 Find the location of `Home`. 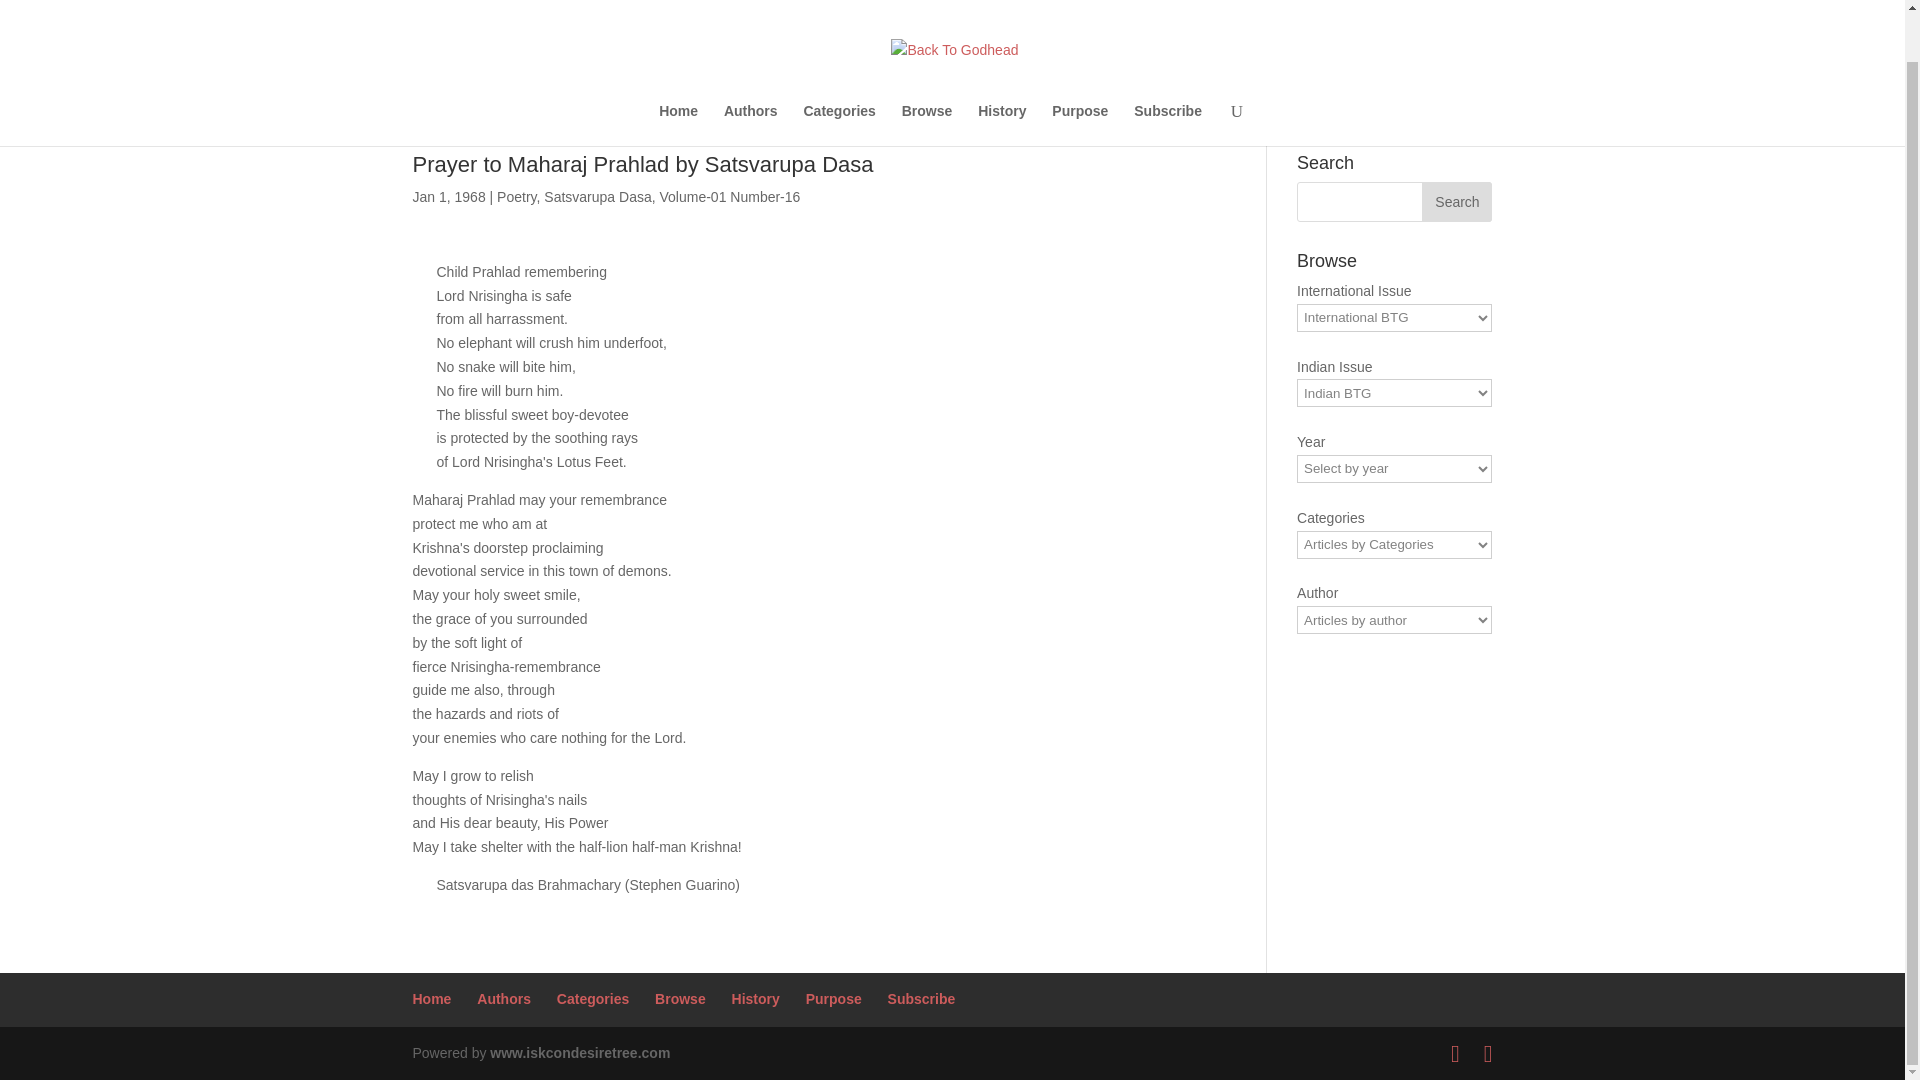

Home is located at coordinates (678, 74).